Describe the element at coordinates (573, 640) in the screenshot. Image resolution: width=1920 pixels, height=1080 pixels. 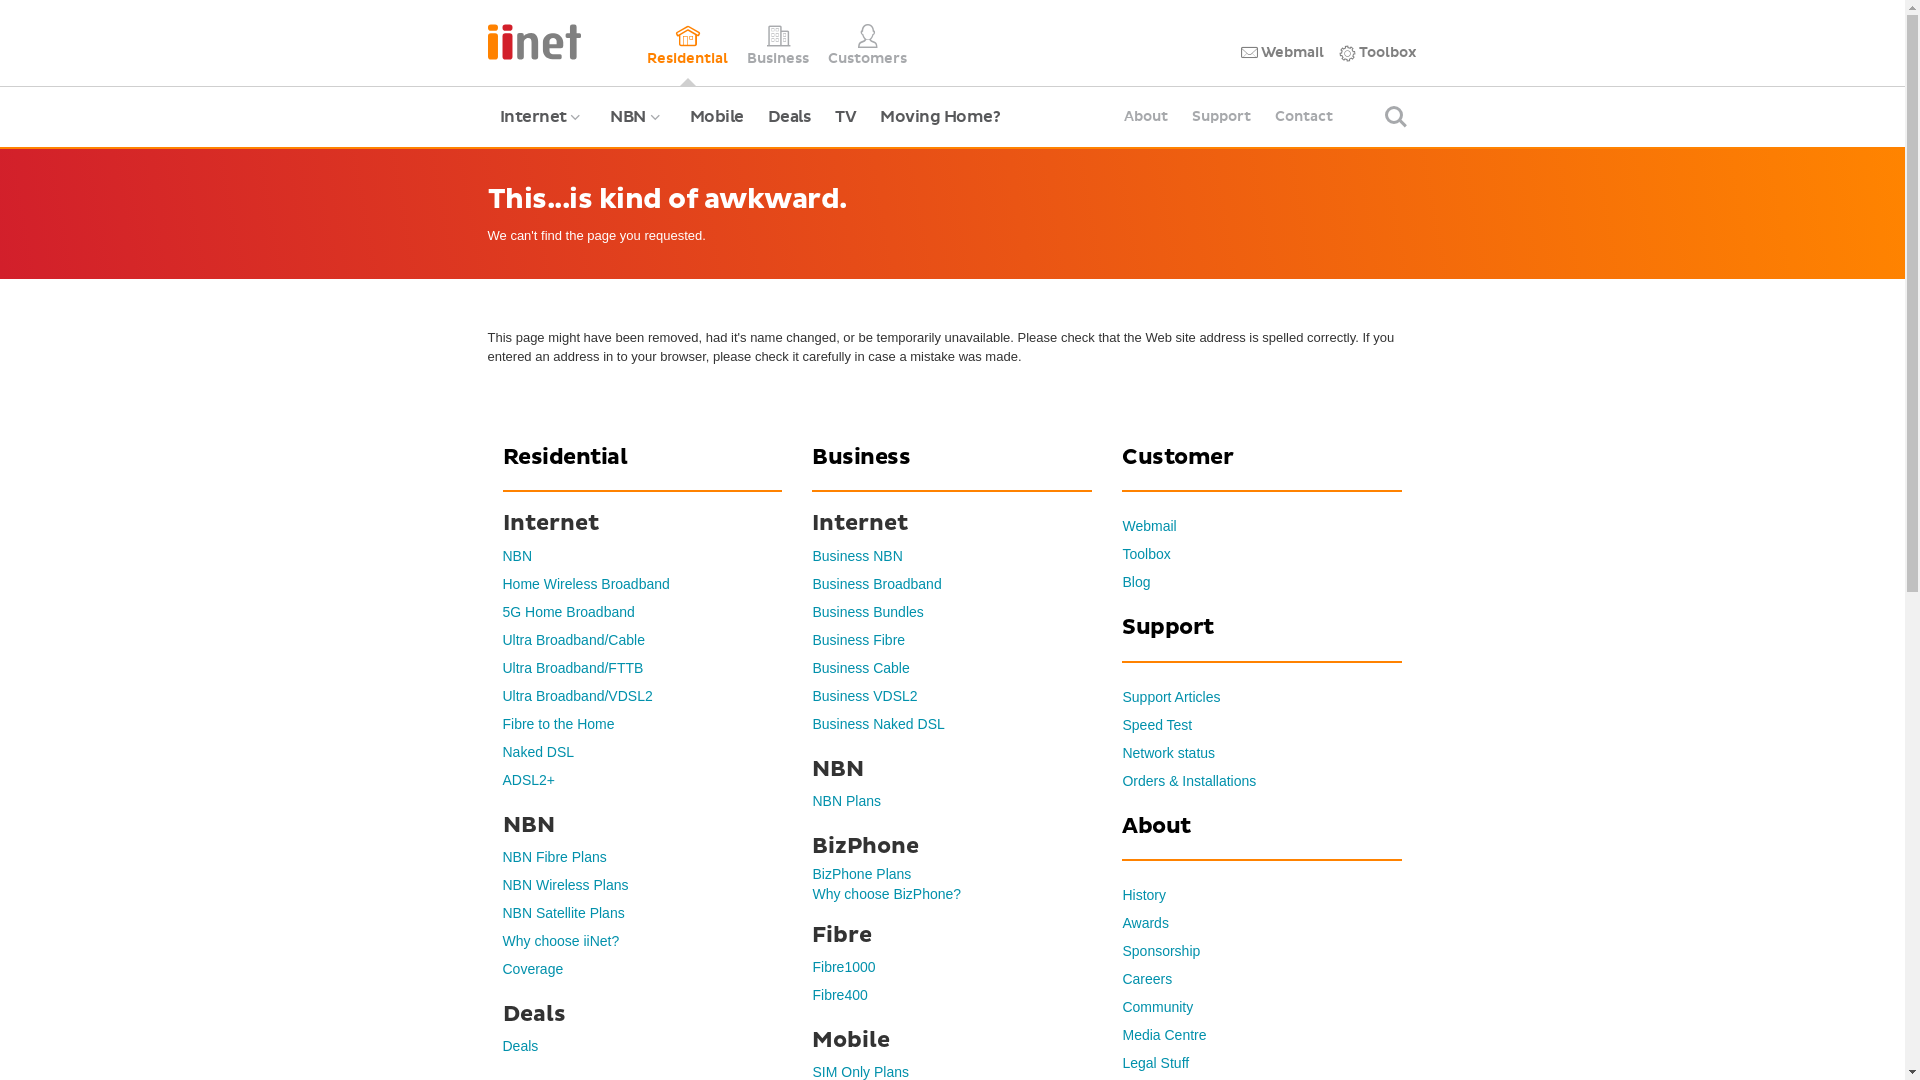
I see `Ultra Broadband/Cable` at that location.